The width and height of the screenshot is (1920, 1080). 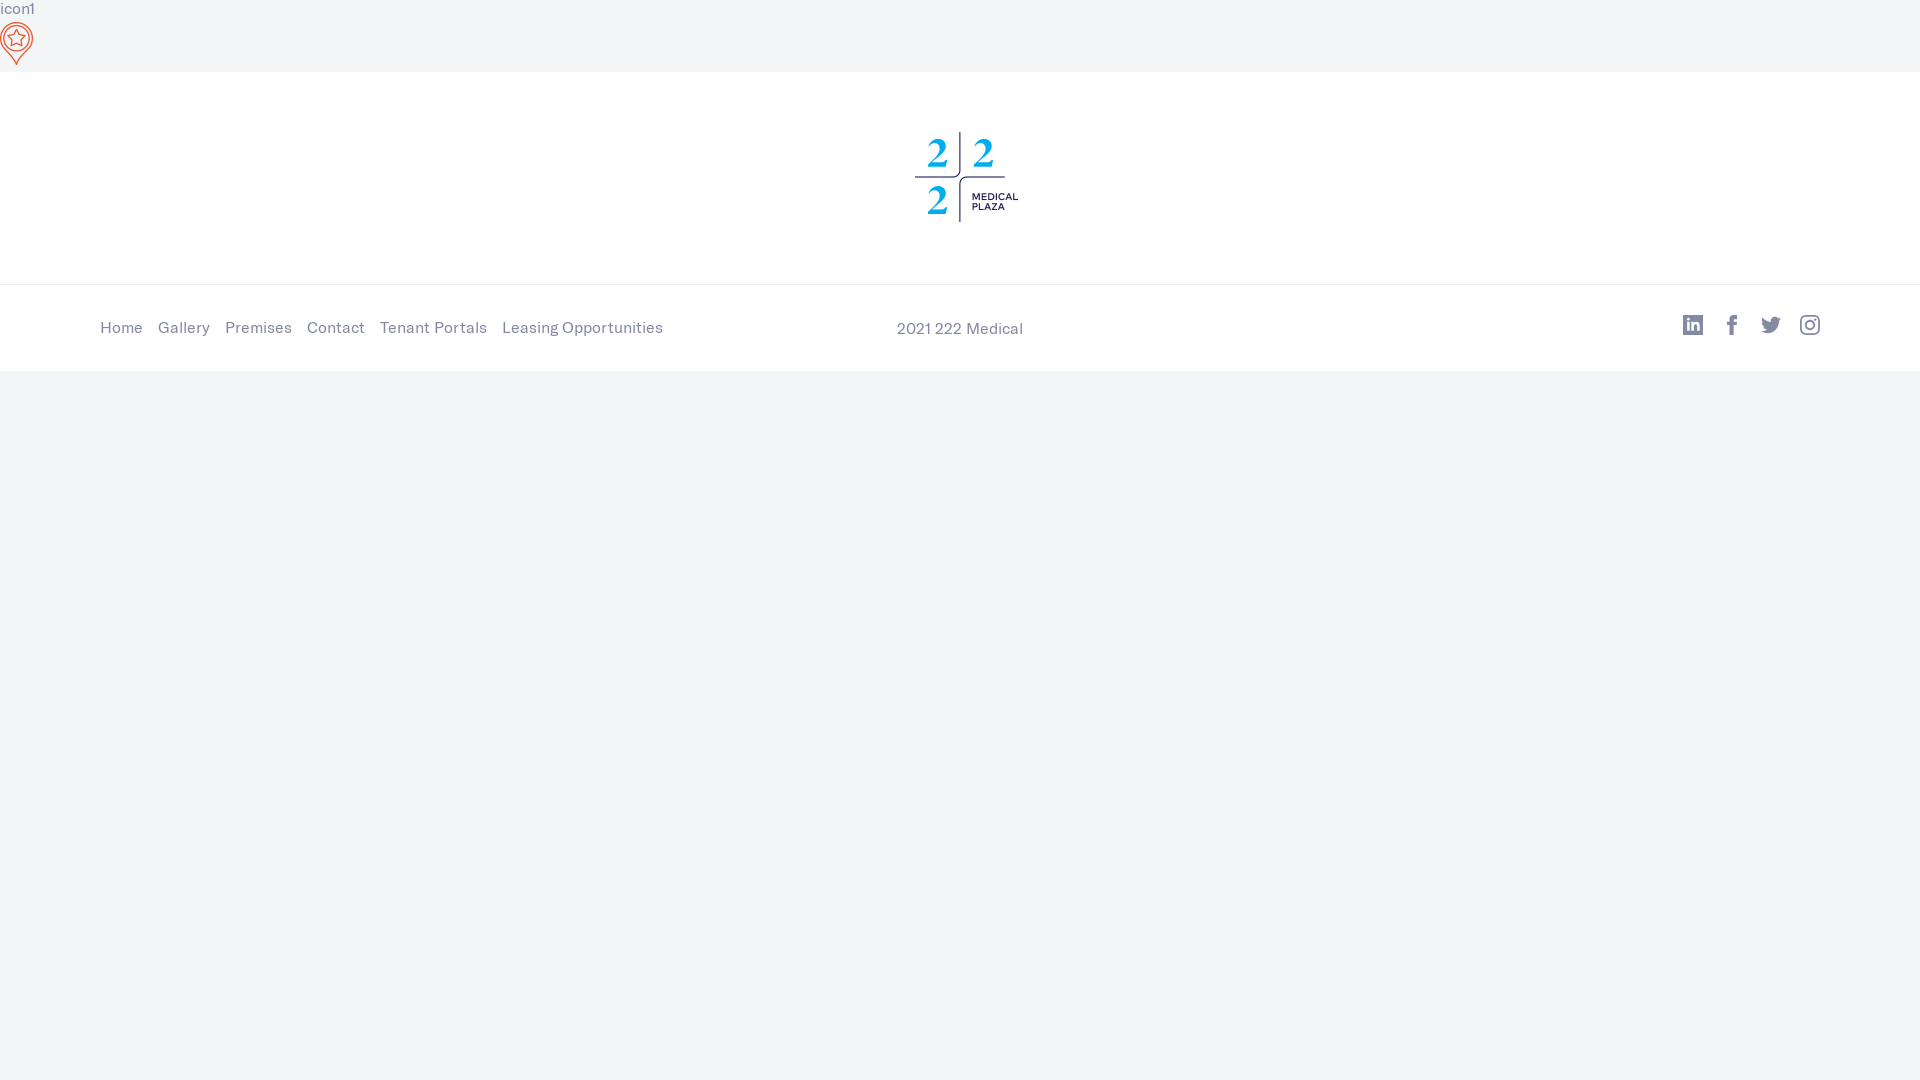 What do you see at coordinates (336, 326) in the screenshot?
I see `Contact` at bounding box center [336, 326].